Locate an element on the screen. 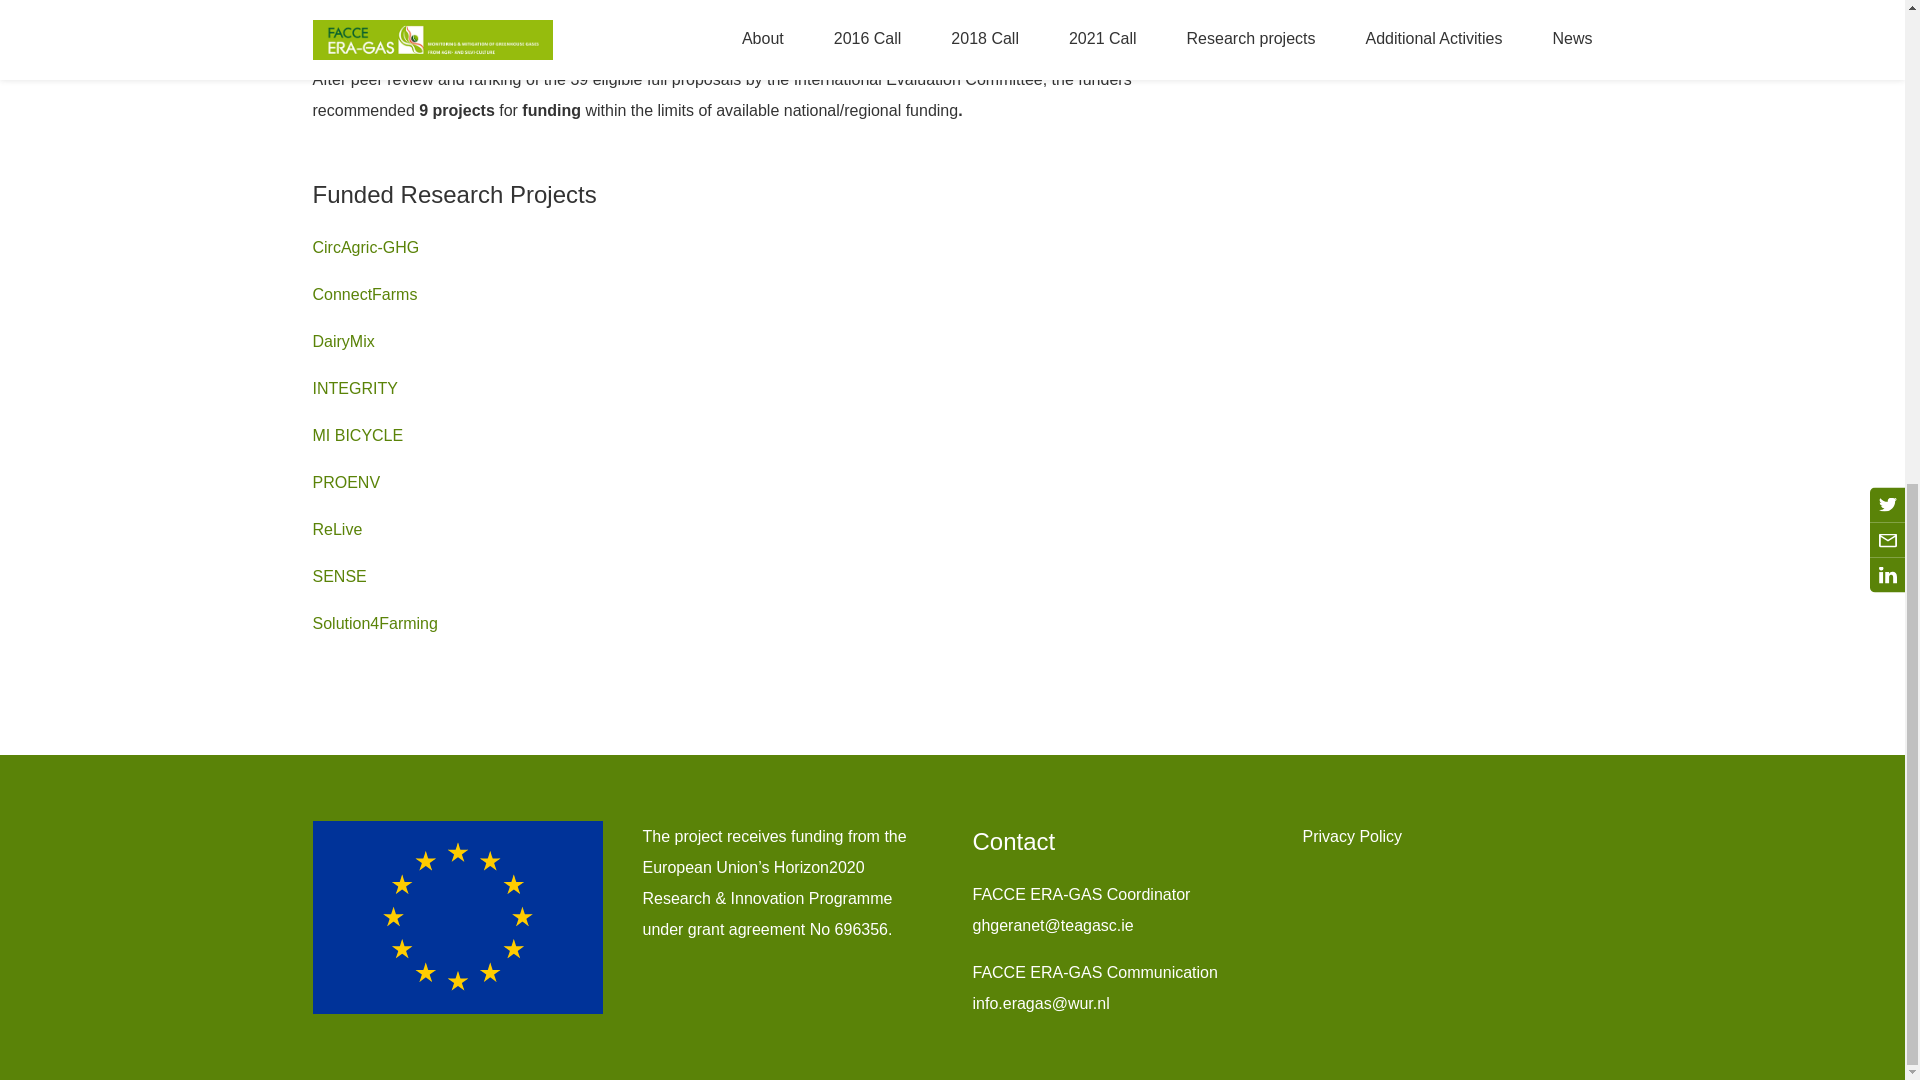 The height and width of the screenshot is (1080, 1920). ConnectFarms is located at coordinates (364, 294).